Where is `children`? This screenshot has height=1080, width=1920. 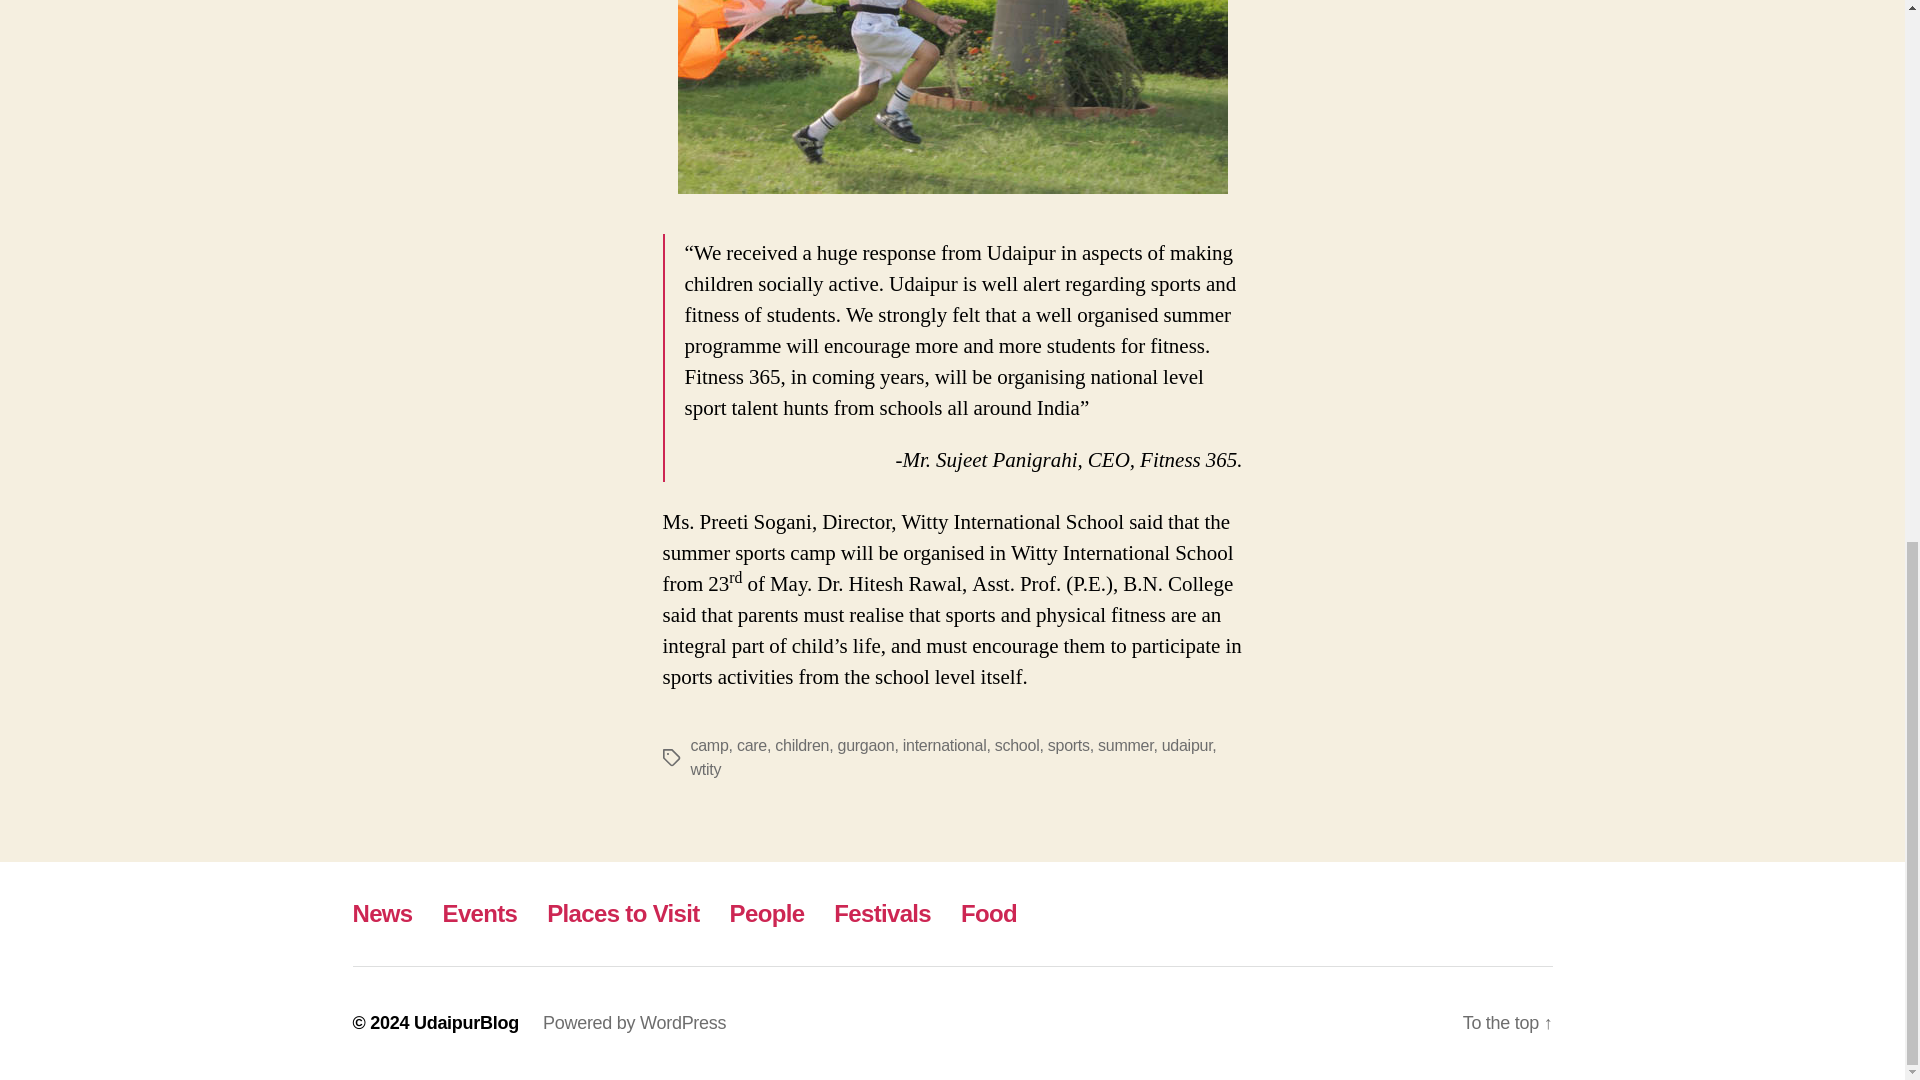
children is located at coordinates (802, 744).